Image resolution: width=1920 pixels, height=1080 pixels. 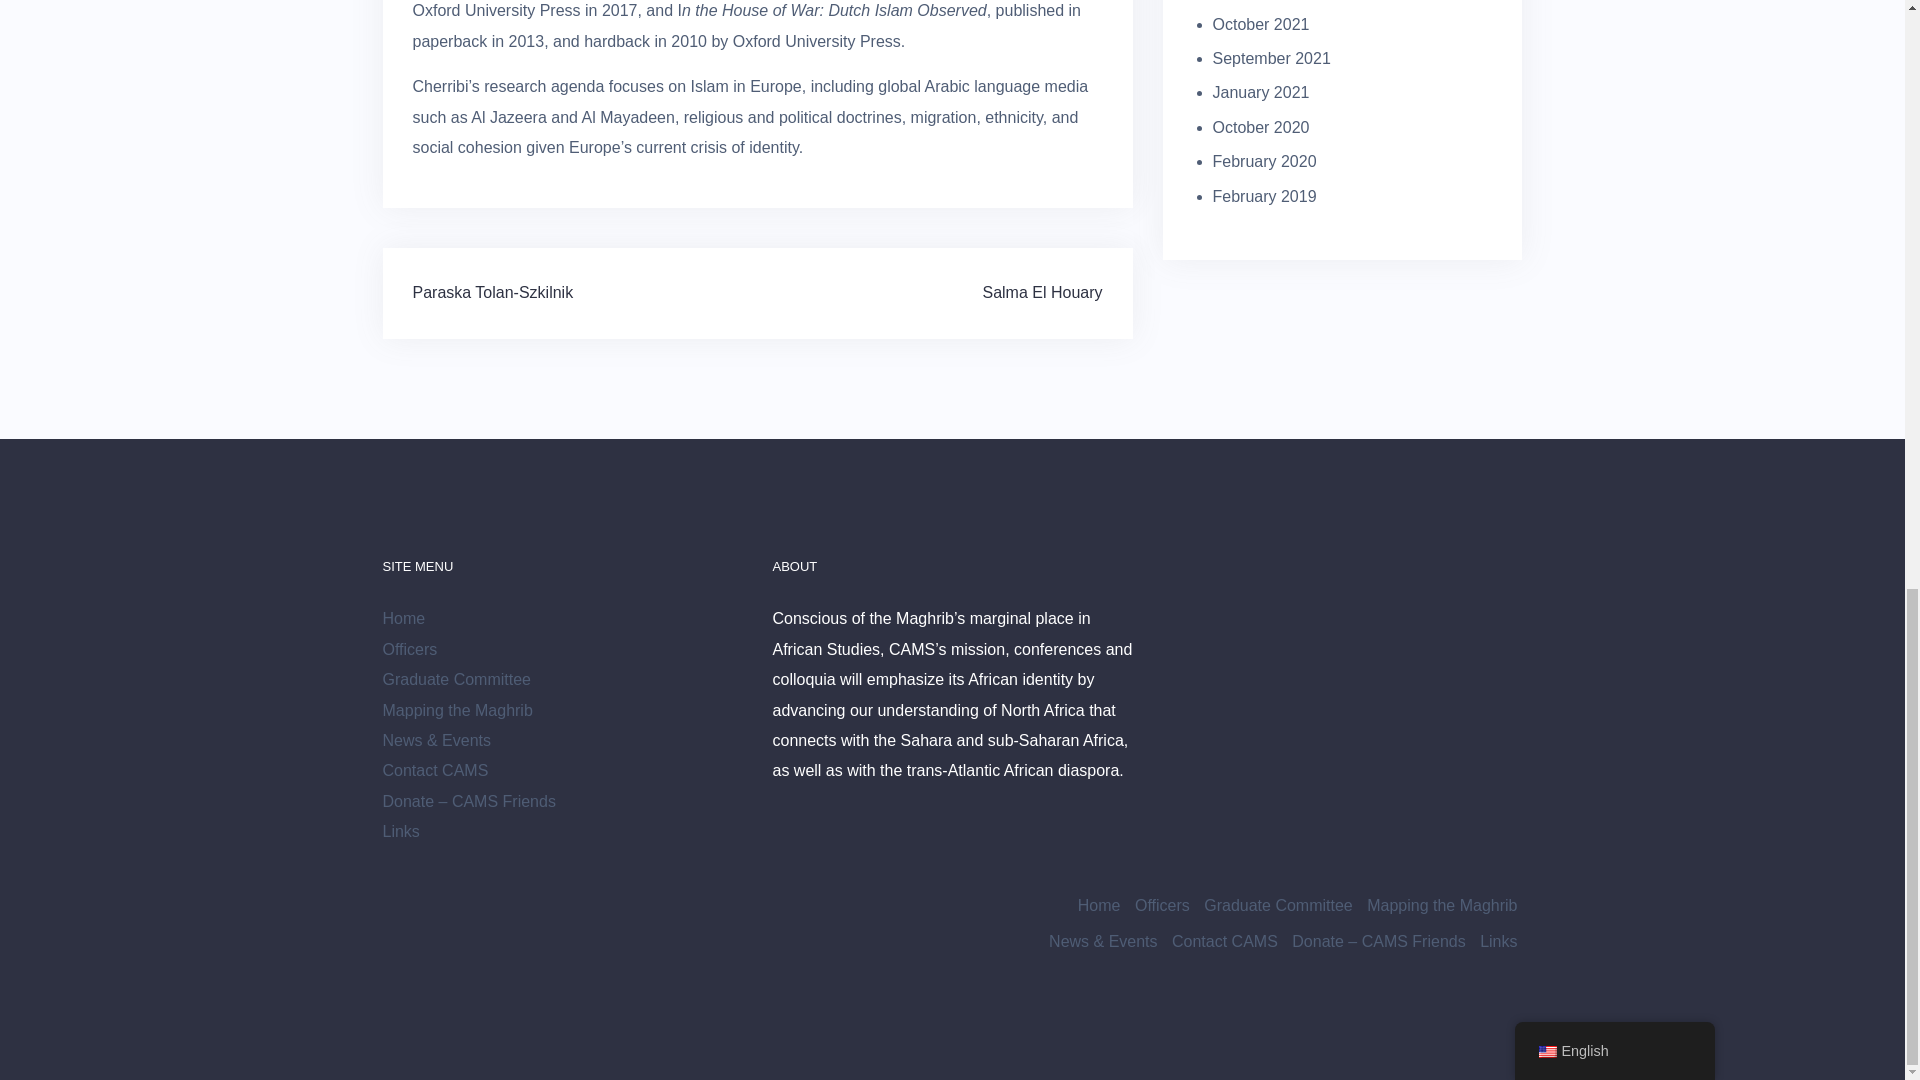 I want to click on October 2021, so click(x=1260, y=24).